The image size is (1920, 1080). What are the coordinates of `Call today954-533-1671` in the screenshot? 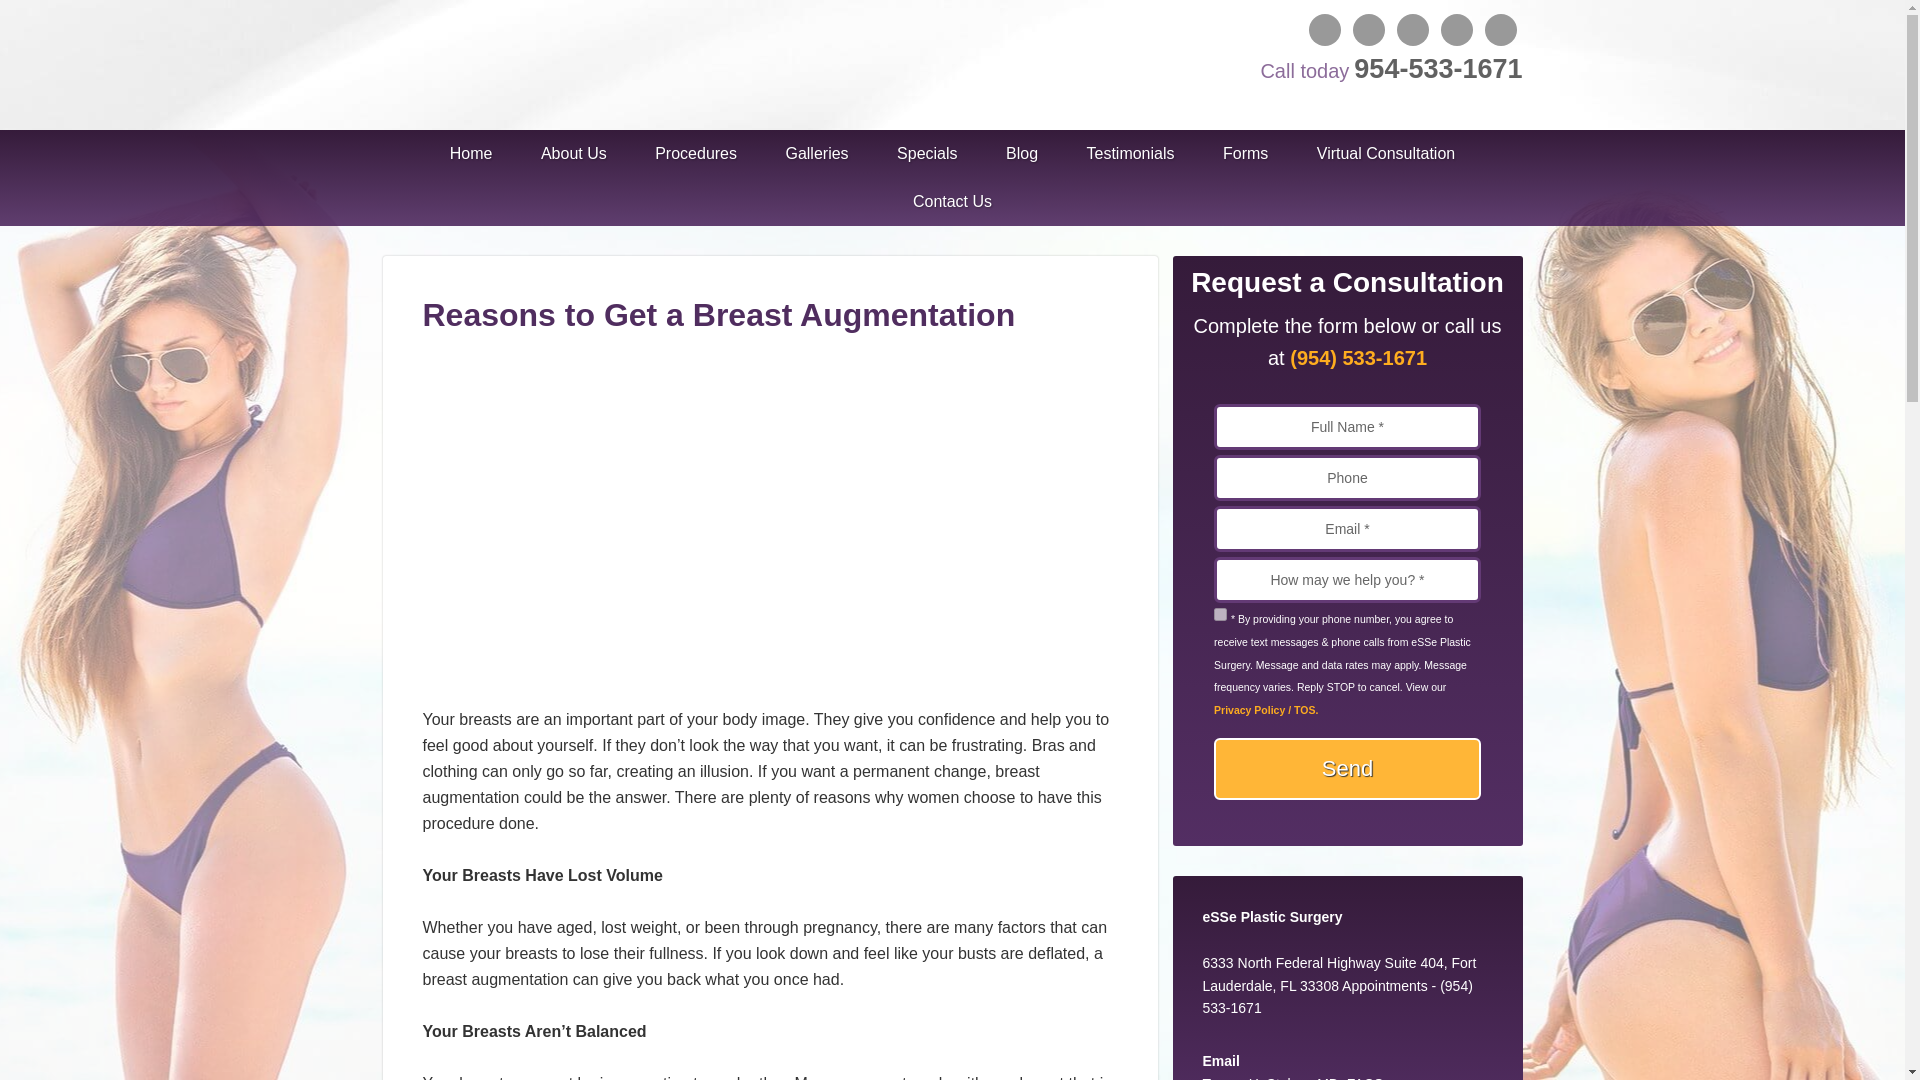 It's located at (1388, 69).